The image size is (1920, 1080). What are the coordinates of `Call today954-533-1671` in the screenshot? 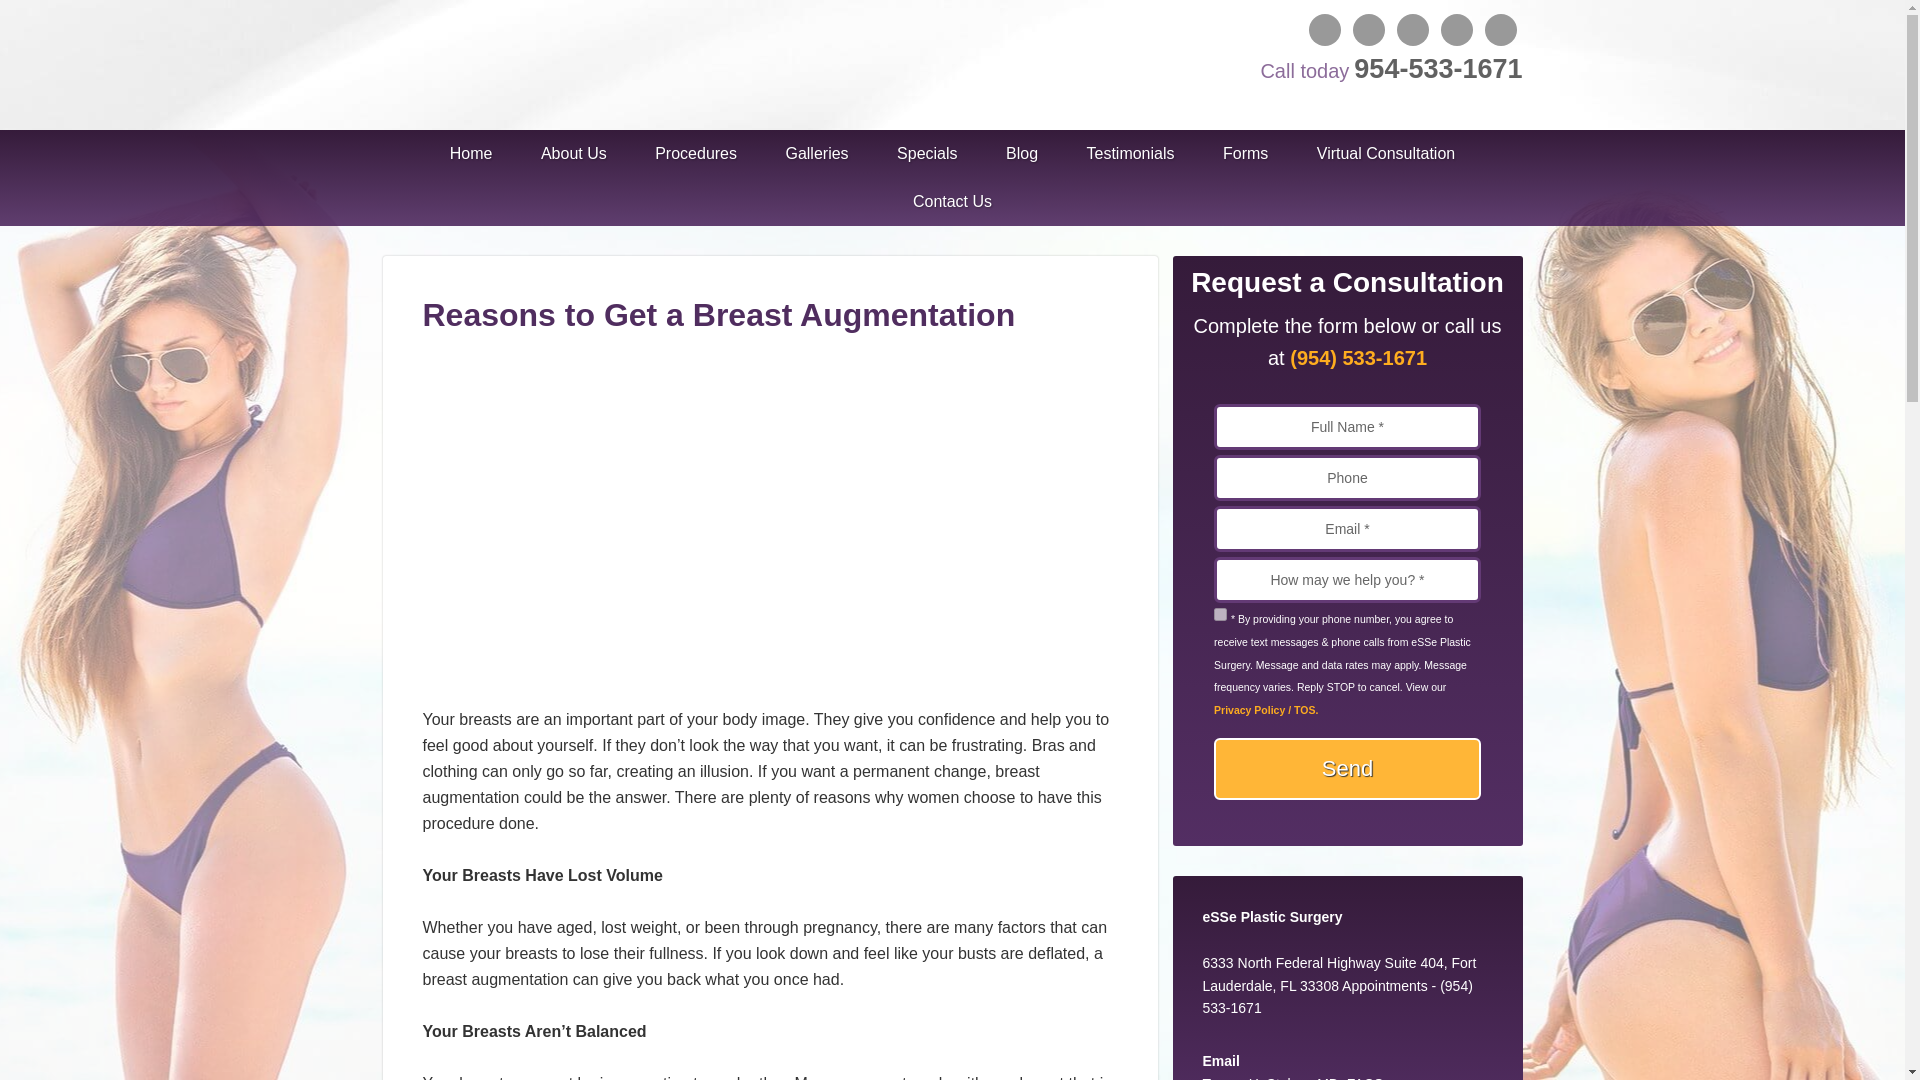 It's located at (1388, 69).